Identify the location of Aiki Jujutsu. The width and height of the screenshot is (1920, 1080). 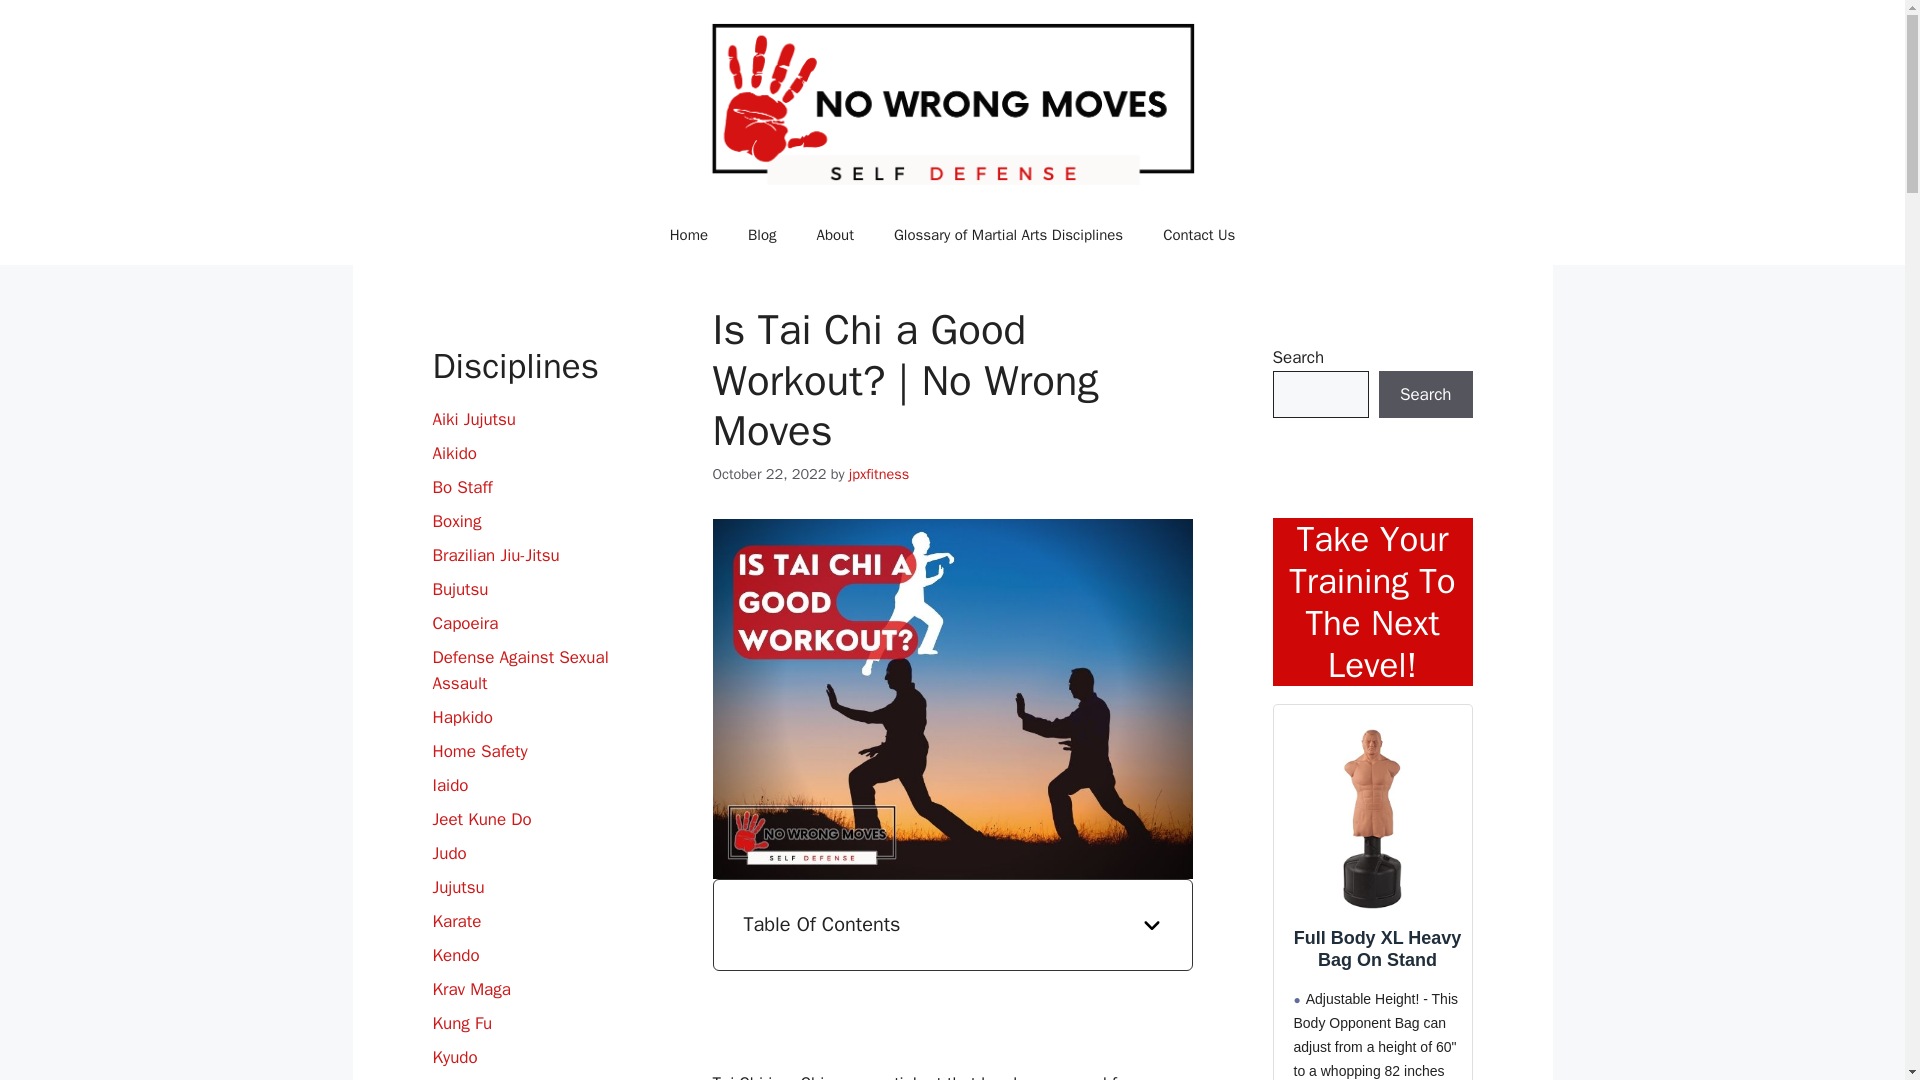
(474, 419).